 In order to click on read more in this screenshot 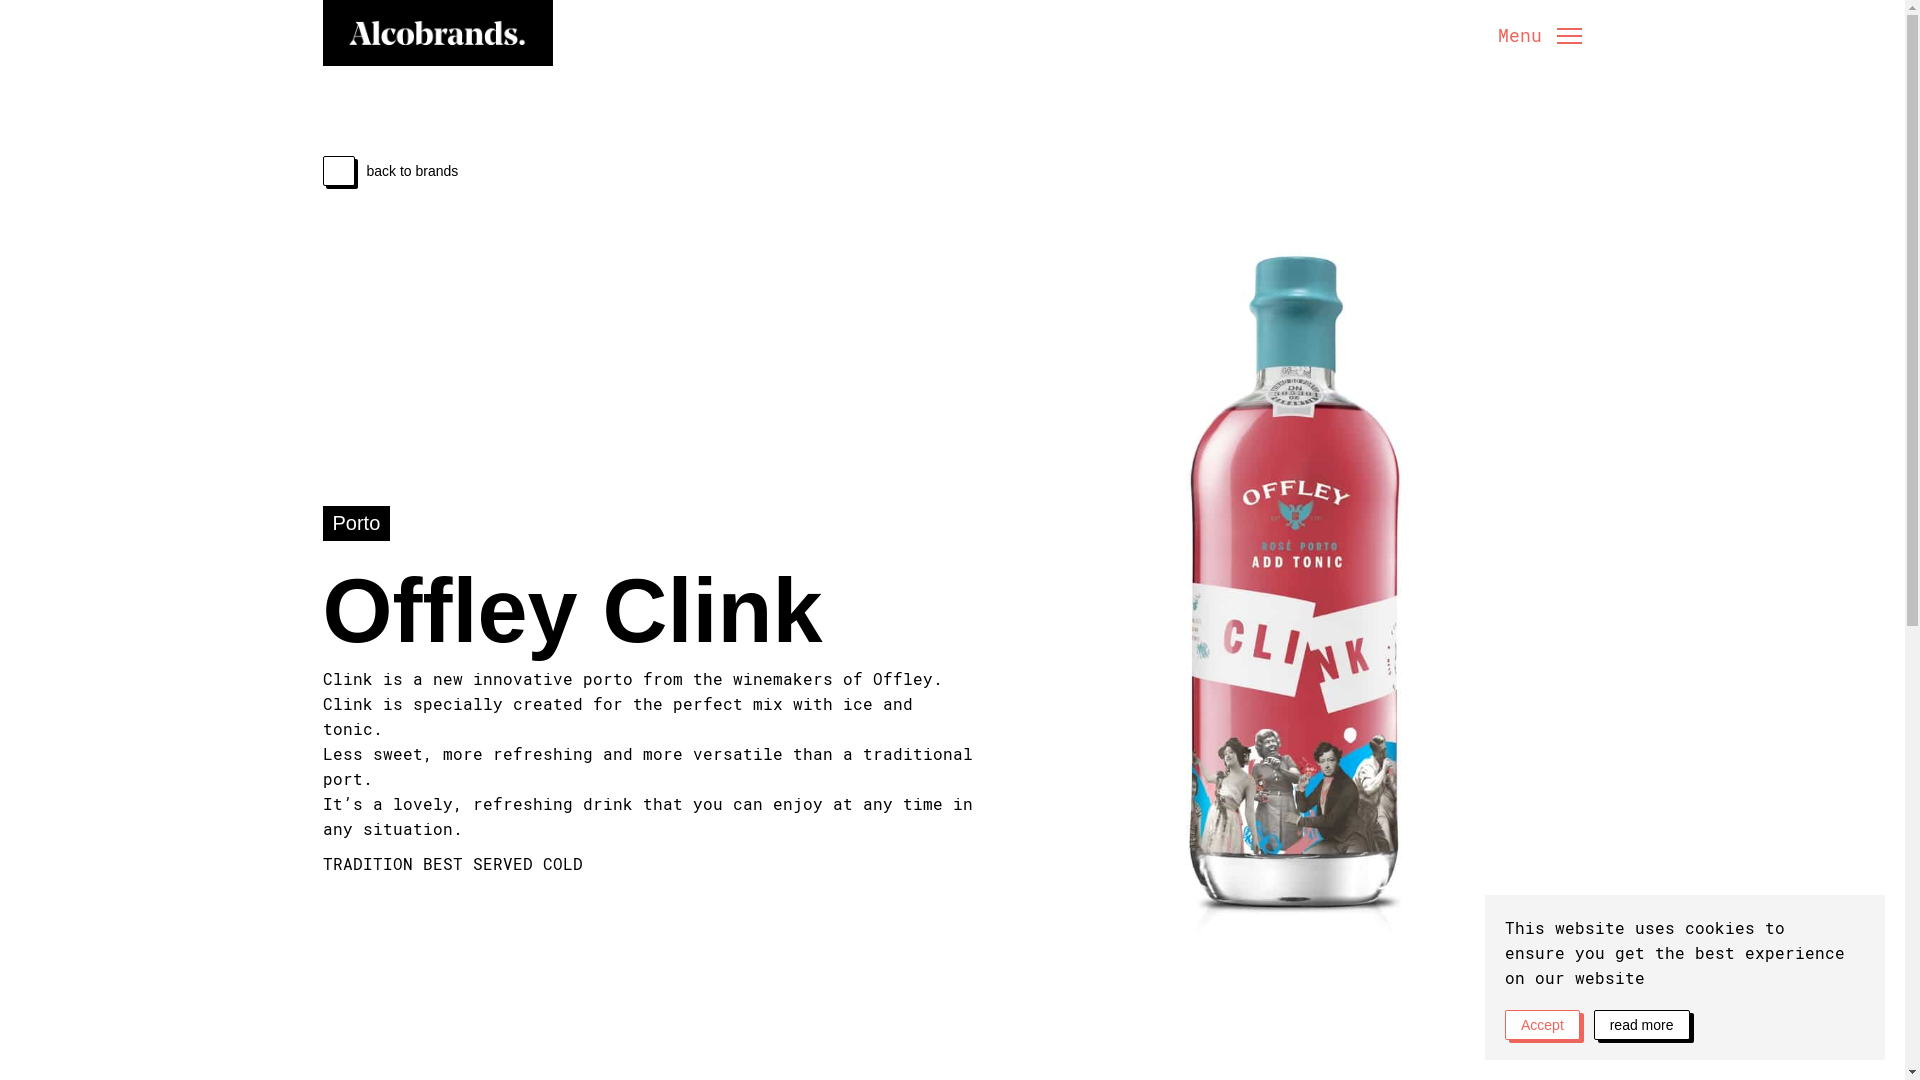, I will do `click(1642, 1025)`.